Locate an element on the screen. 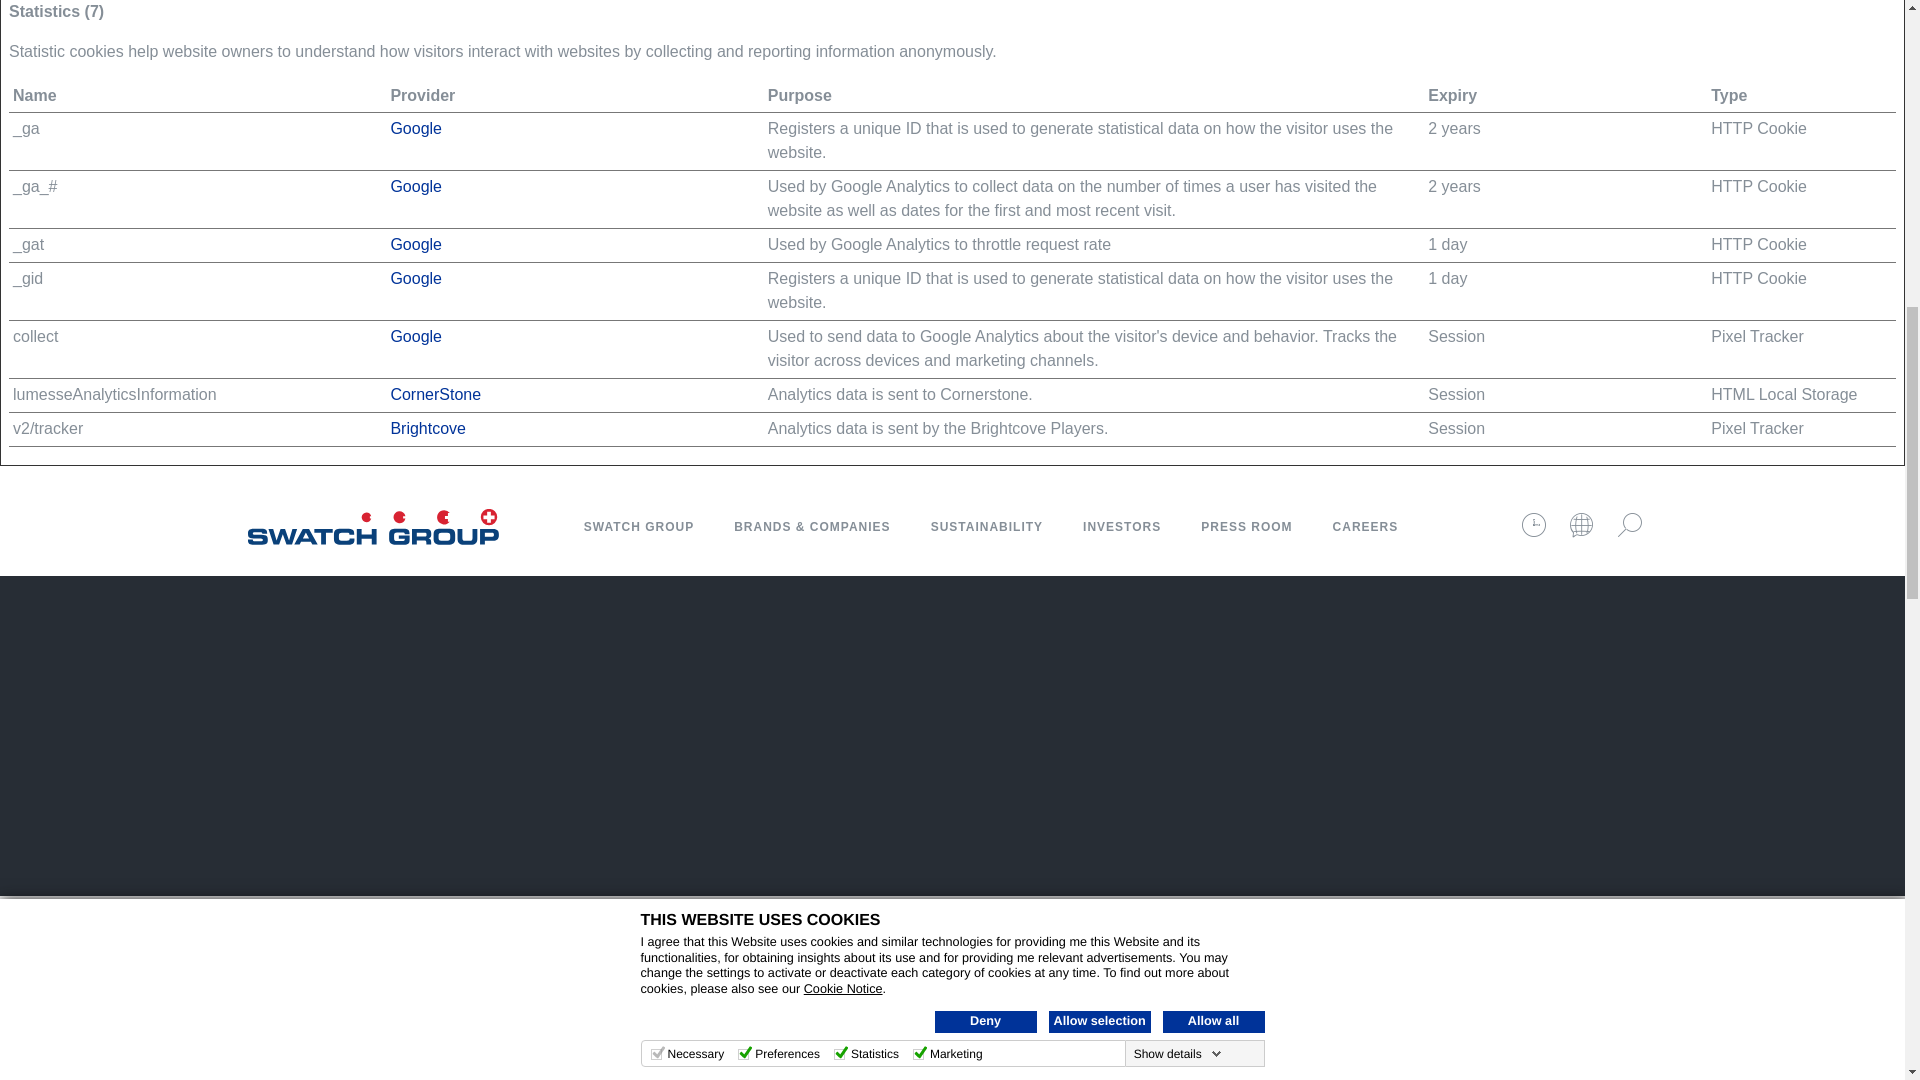 The height and width of the screenshot is (1080, 1920). Google's privacy policy is located at coordinates (415, 244).